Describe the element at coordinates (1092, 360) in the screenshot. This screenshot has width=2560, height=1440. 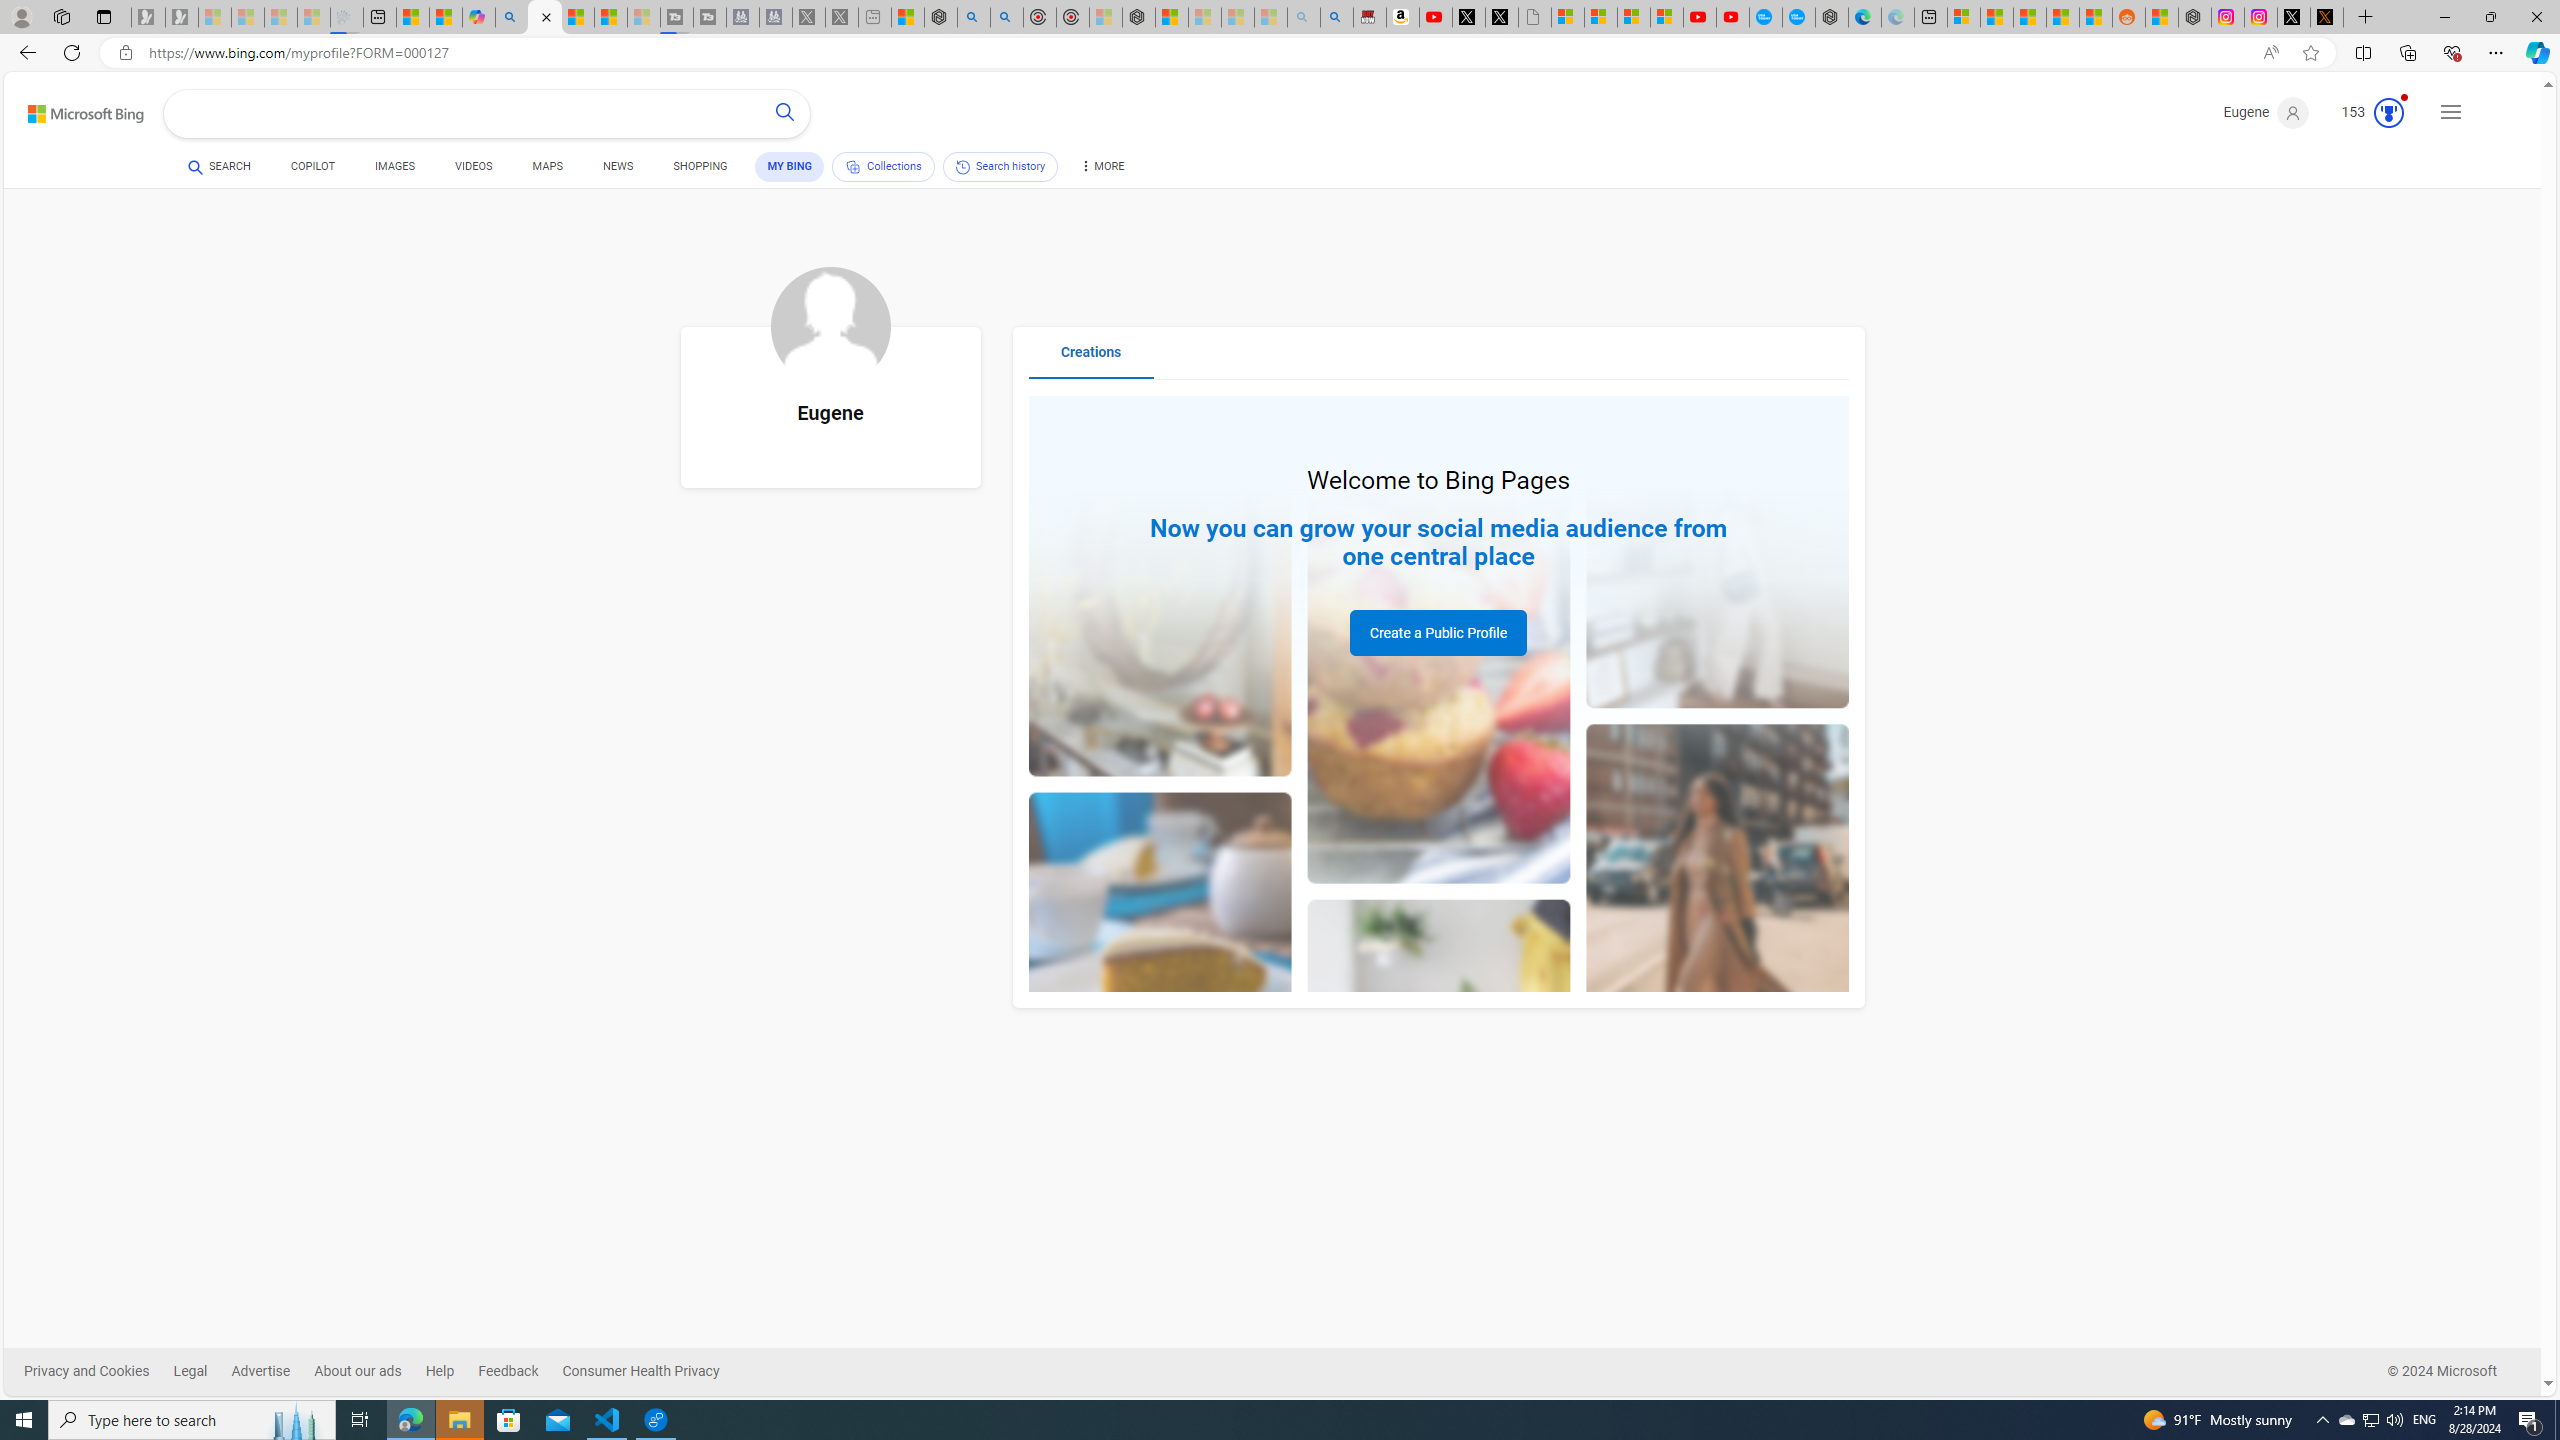
I see `Creations` at that location.